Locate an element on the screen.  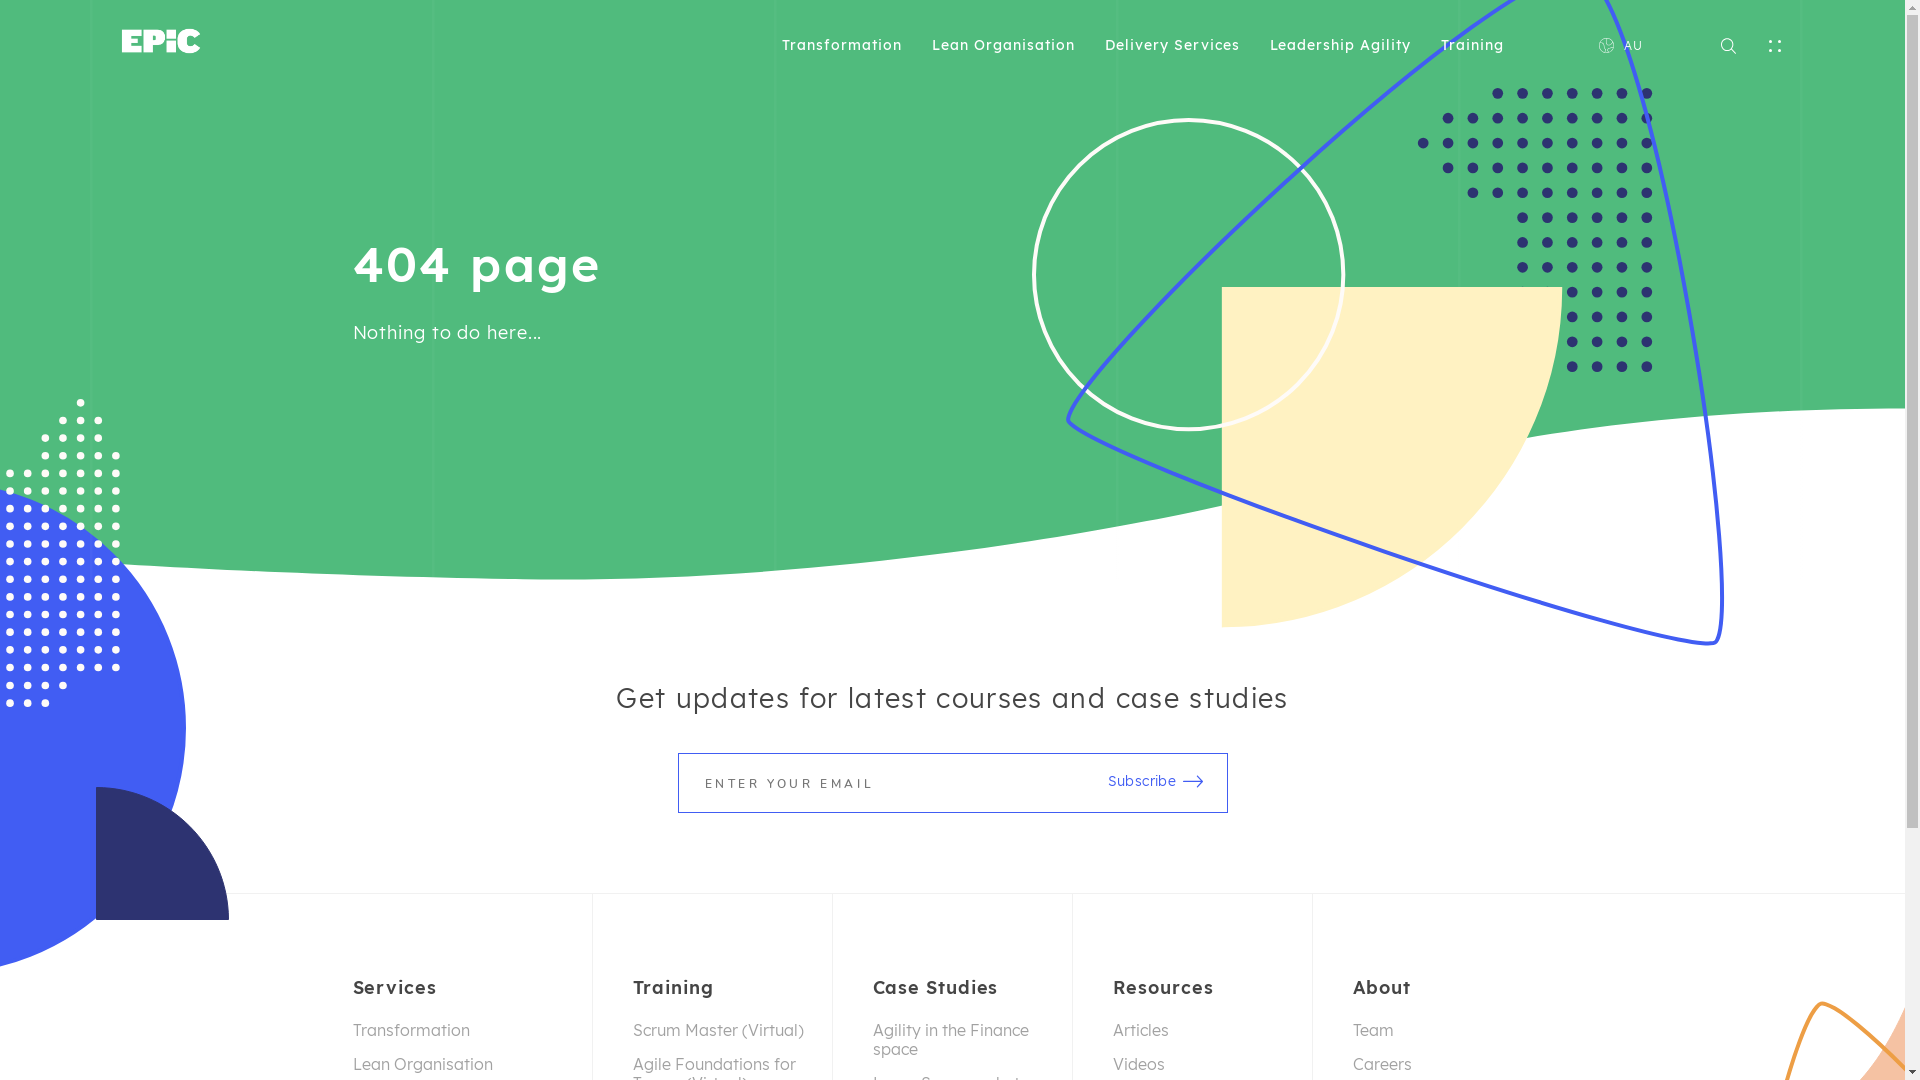
Delivery Services is located at coordinates (1172, 45).